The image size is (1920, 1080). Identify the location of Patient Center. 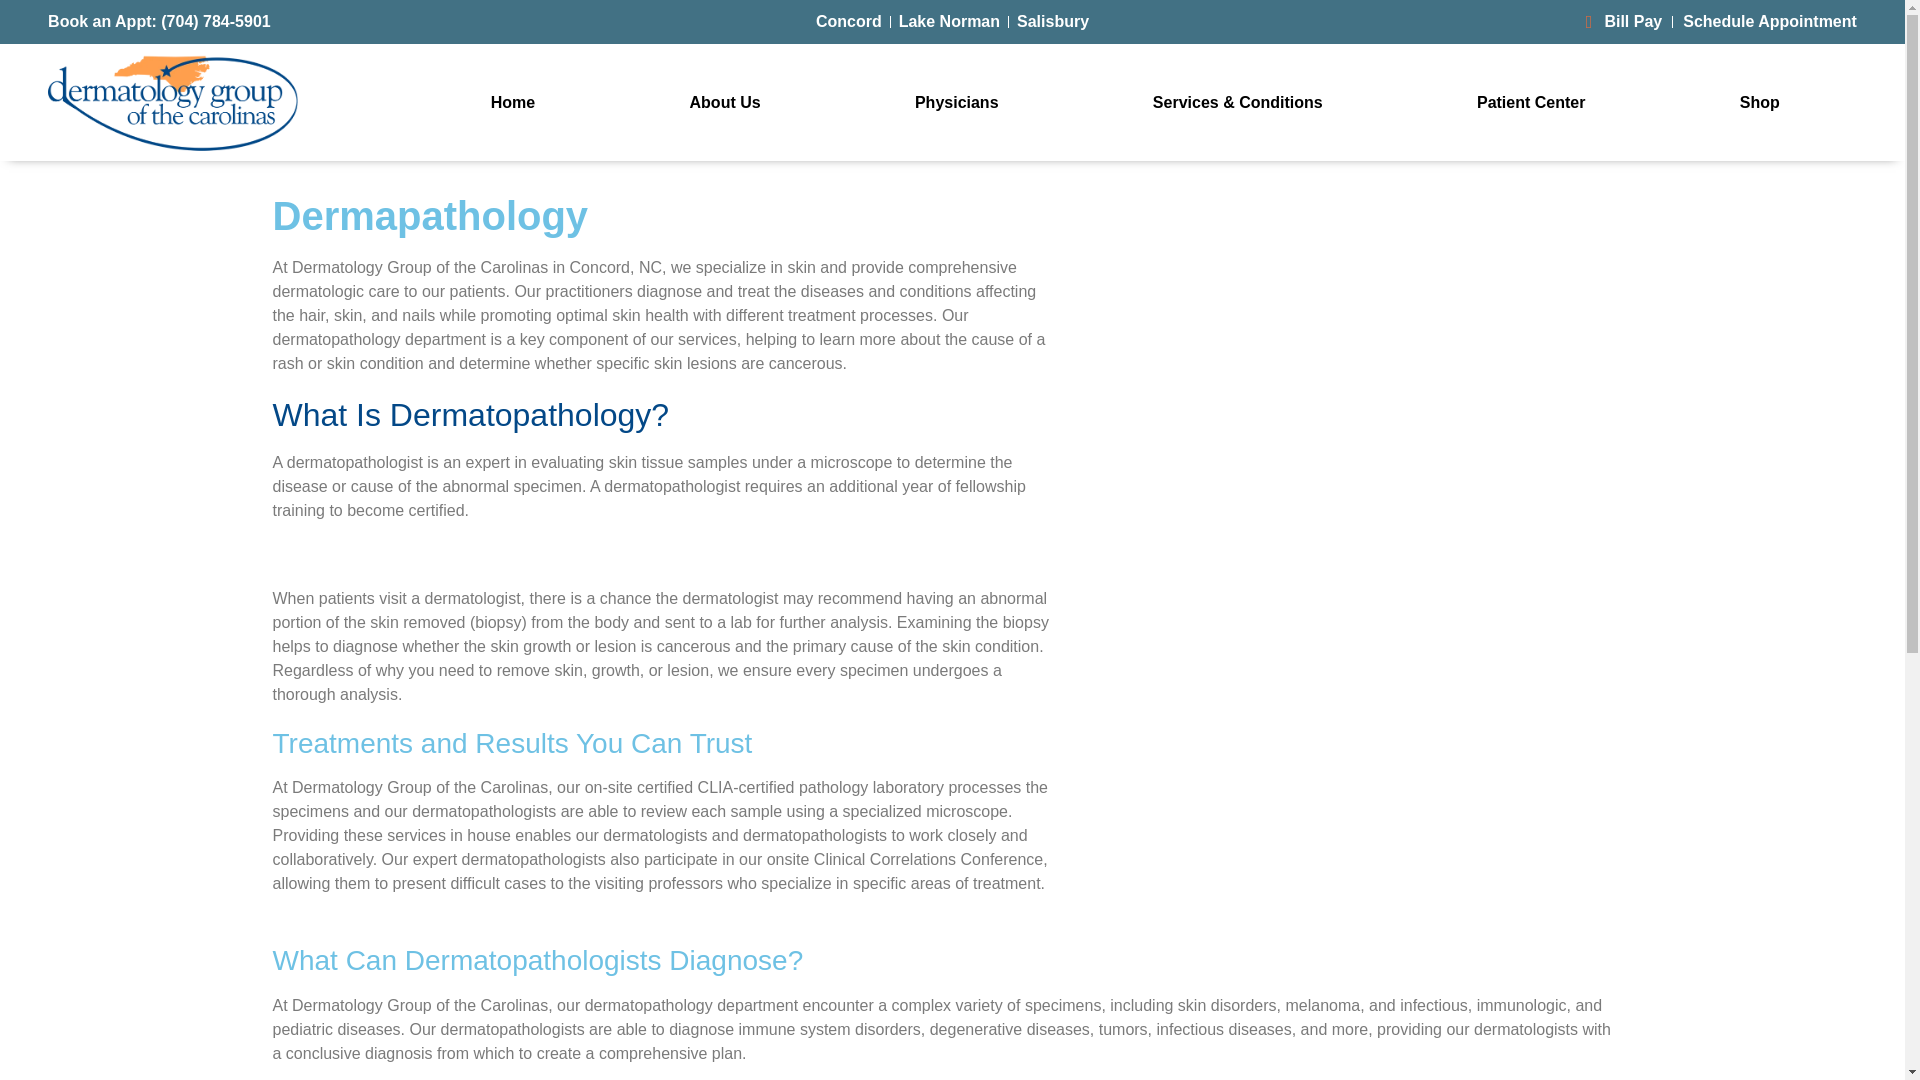
(1530, 102).